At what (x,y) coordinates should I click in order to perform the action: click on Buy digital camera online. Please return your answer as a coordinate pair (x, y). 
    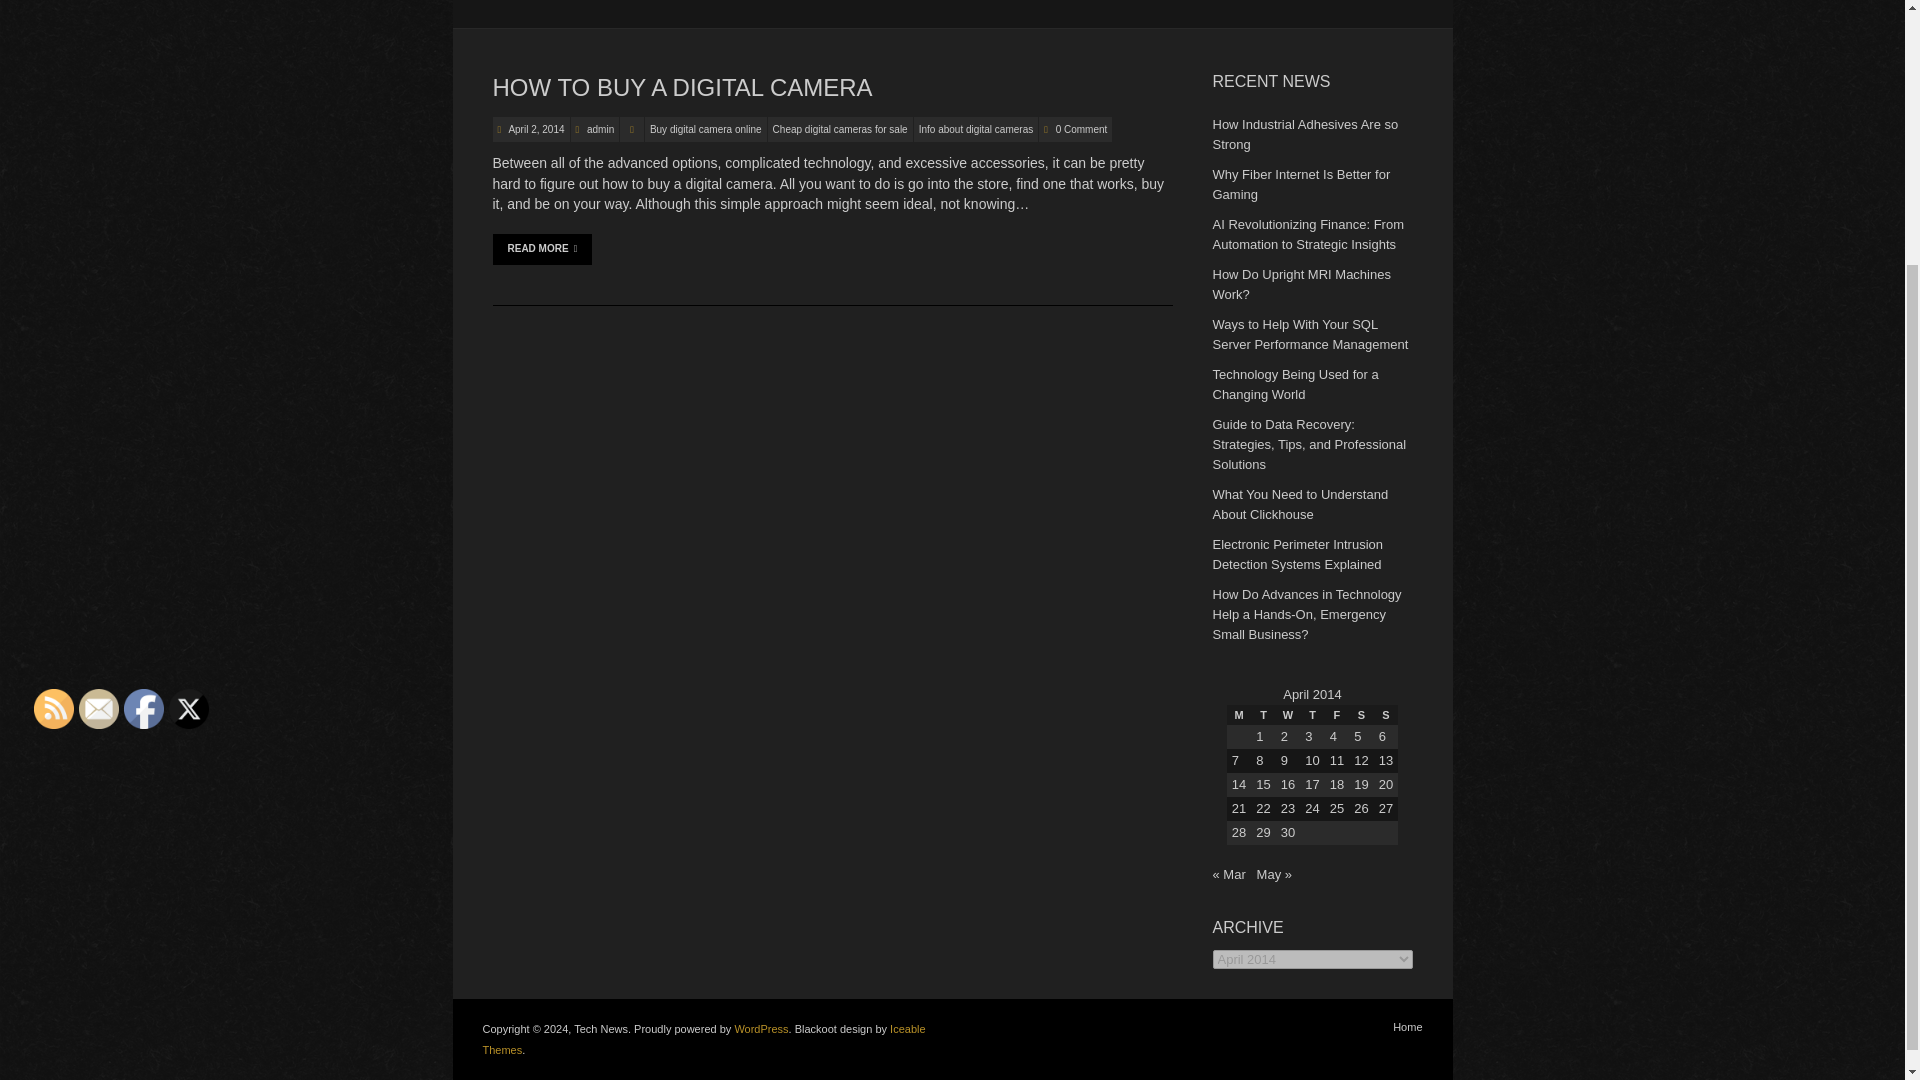
    Looking at the image, I should click on (706, 128).